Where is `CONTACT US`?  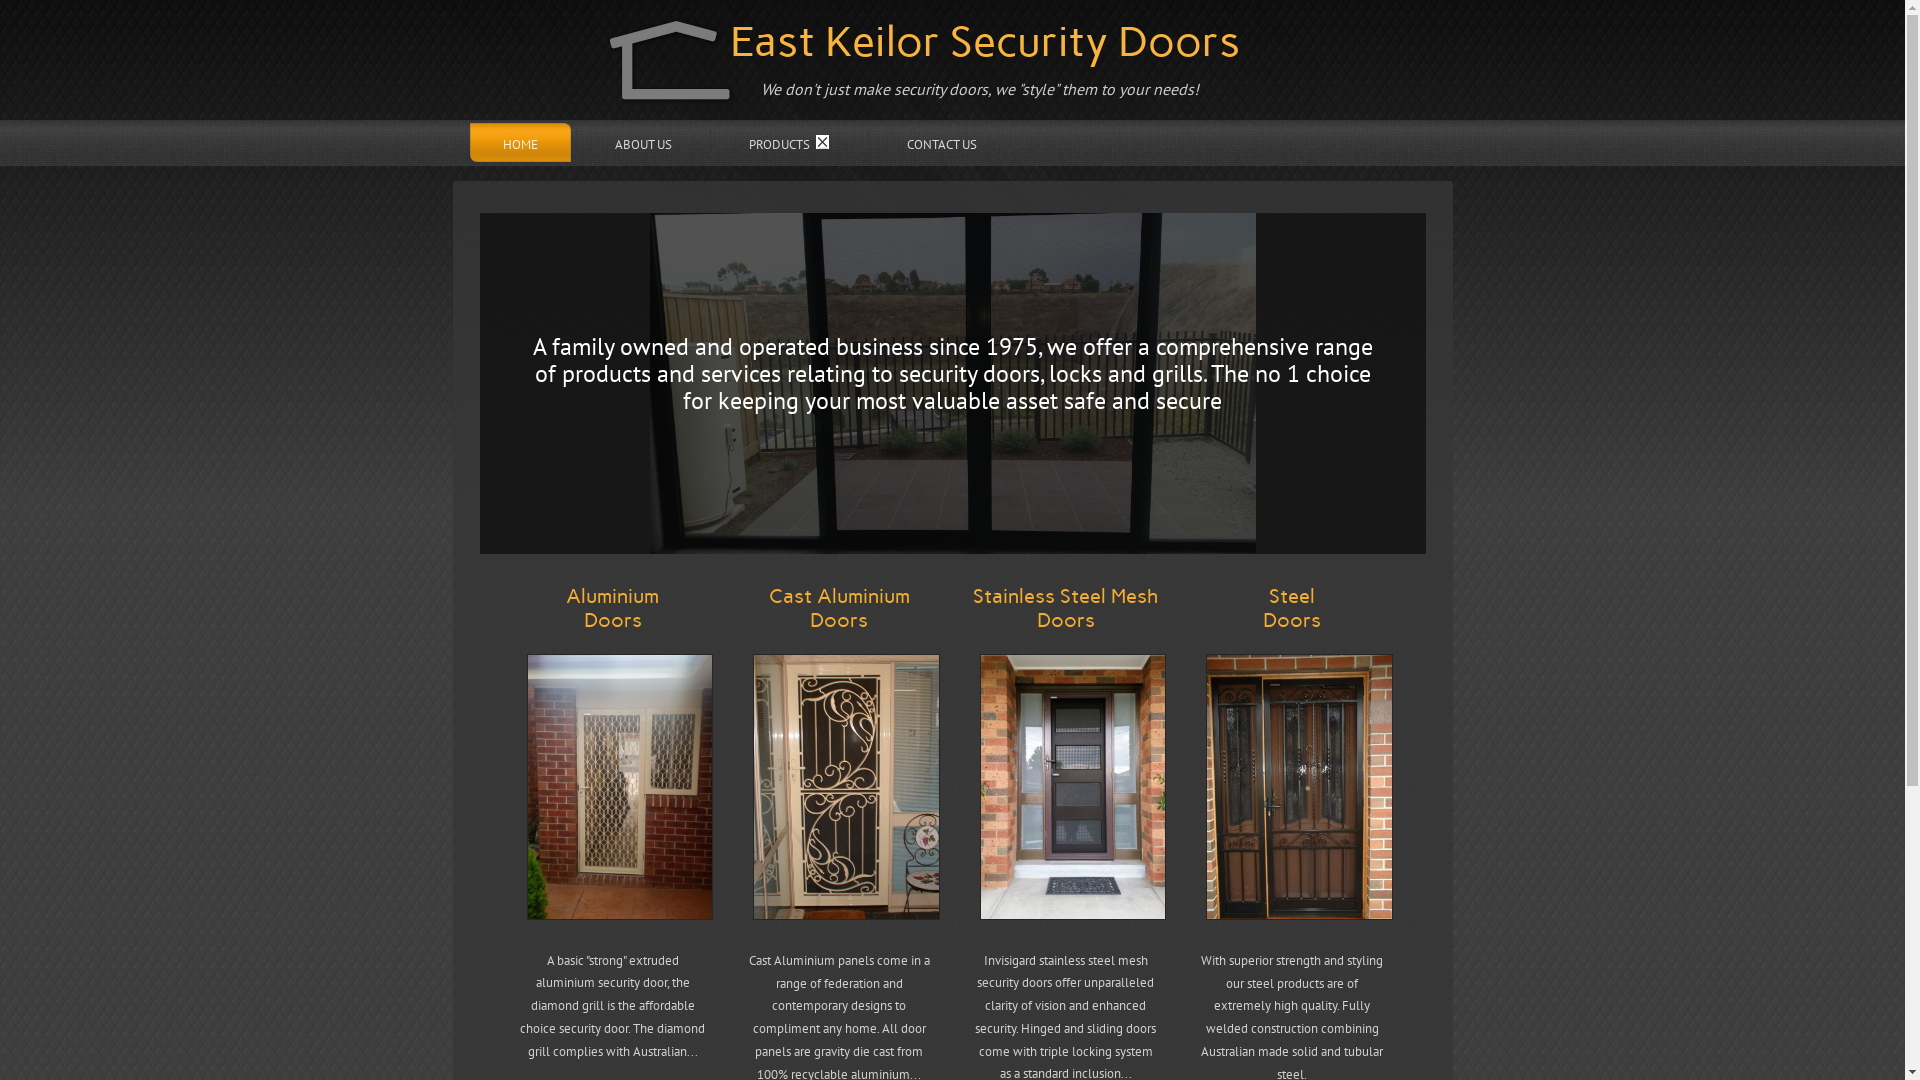
CONTACT US is located at coordinates (942, 142).